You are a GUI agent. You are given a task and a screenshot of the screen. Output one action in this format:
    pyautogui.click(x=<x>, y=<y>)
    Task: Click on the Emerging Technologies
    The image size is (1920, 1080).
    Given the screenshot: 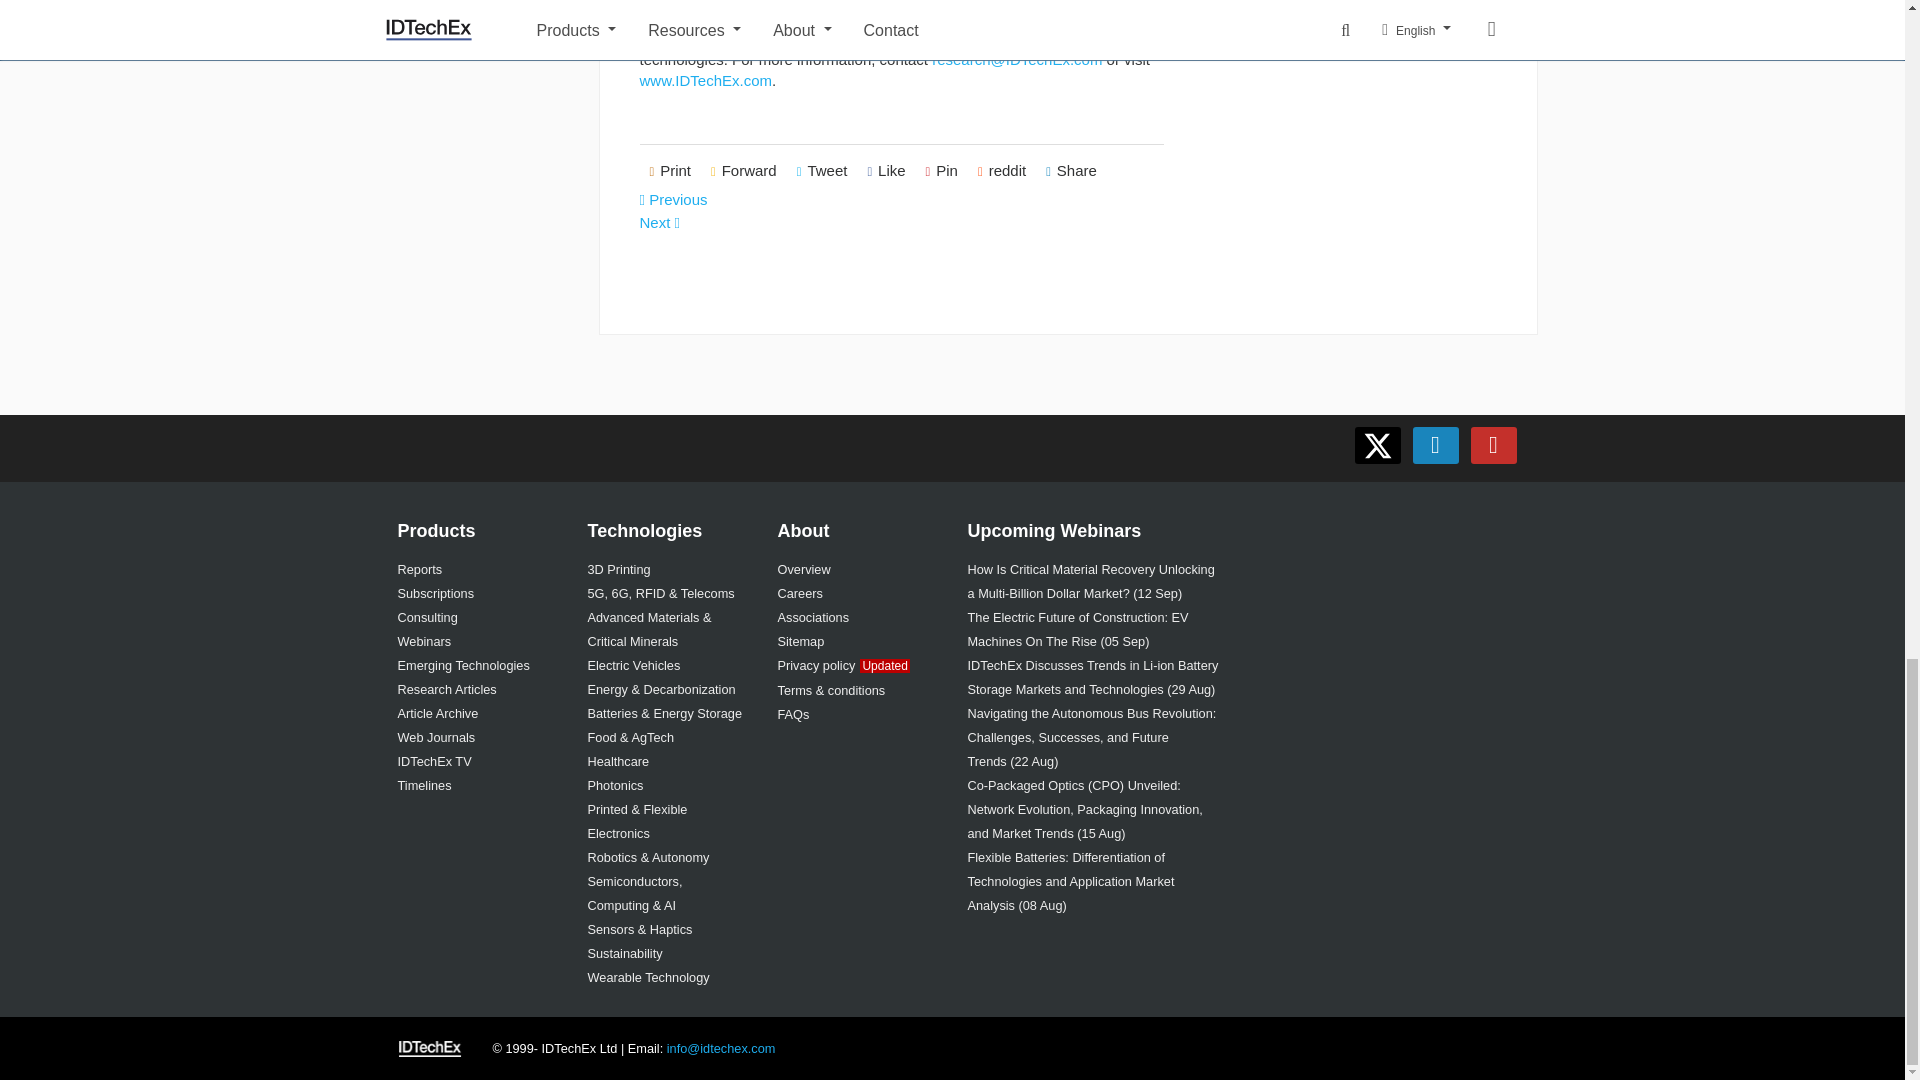 What is the action you would take?
    pyautogui.click(x=463, y=664)
    